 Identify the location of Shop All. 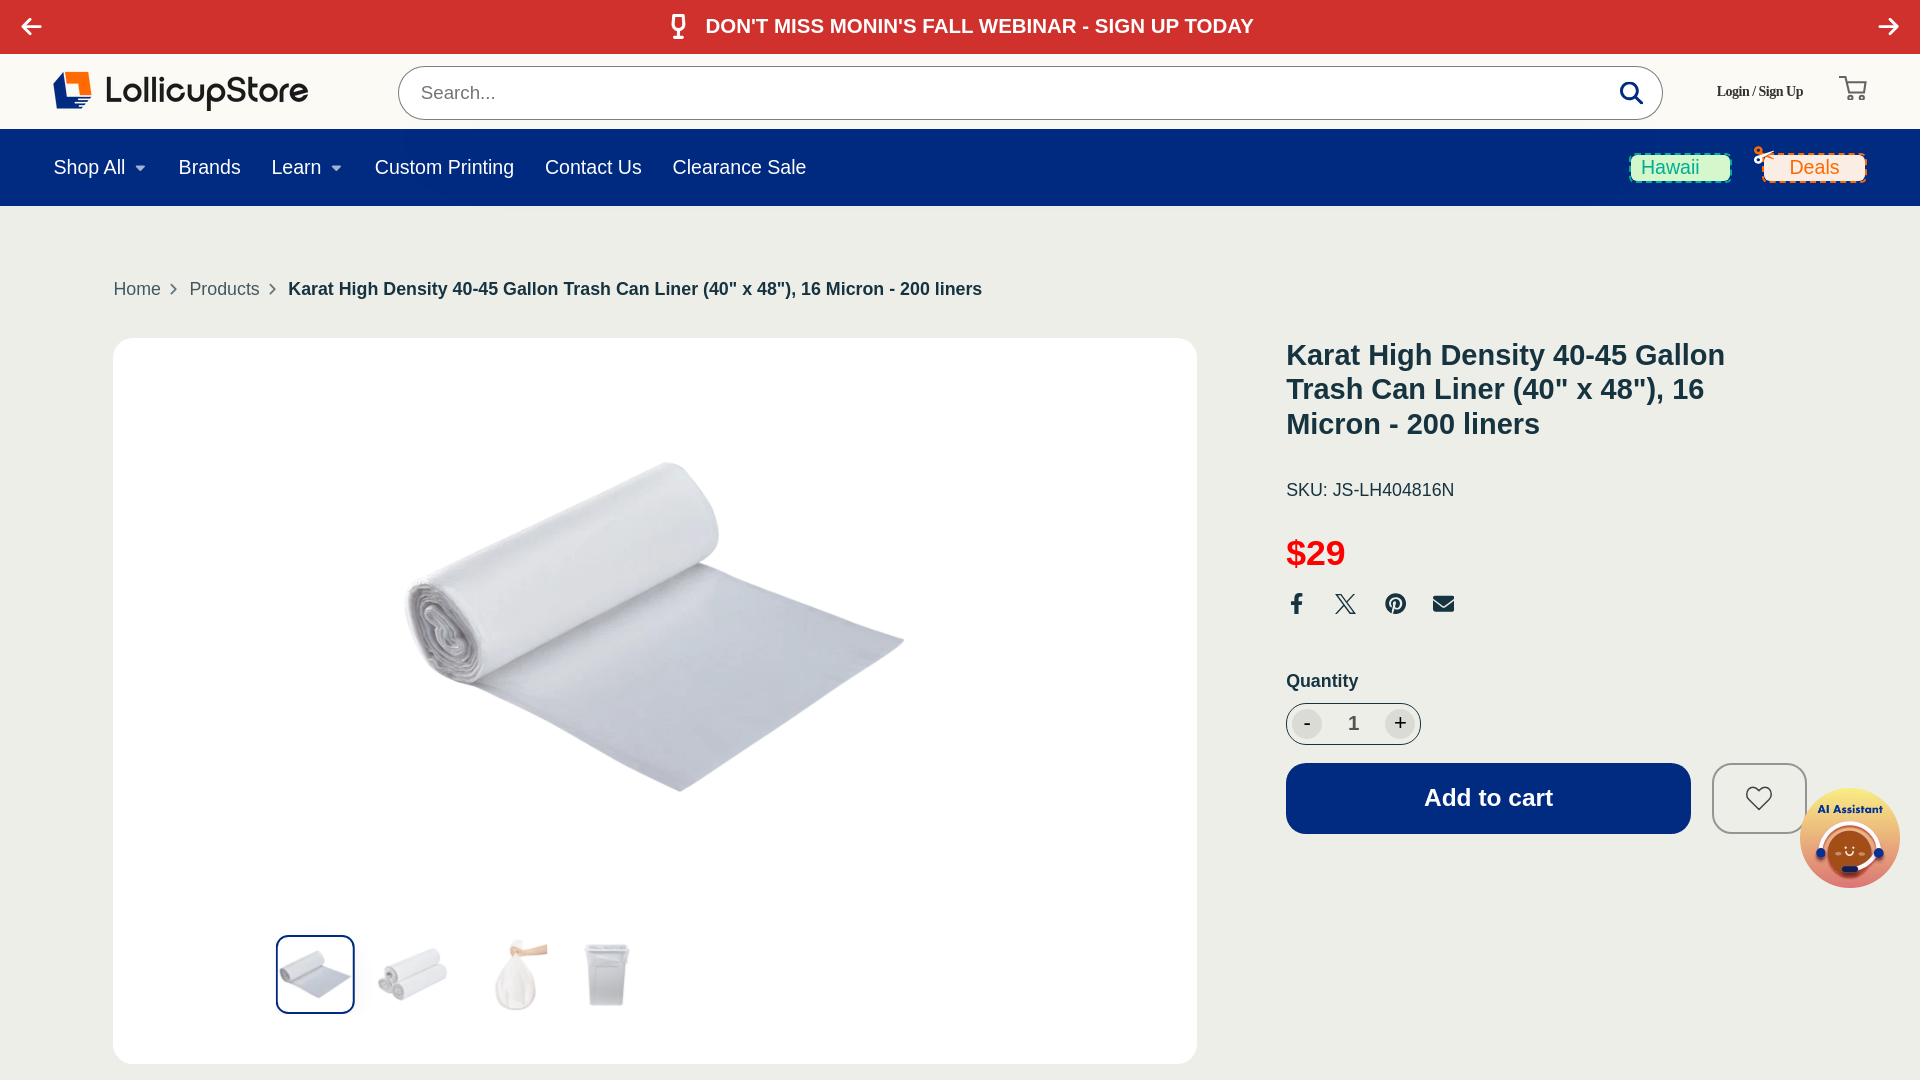
(100, 167).